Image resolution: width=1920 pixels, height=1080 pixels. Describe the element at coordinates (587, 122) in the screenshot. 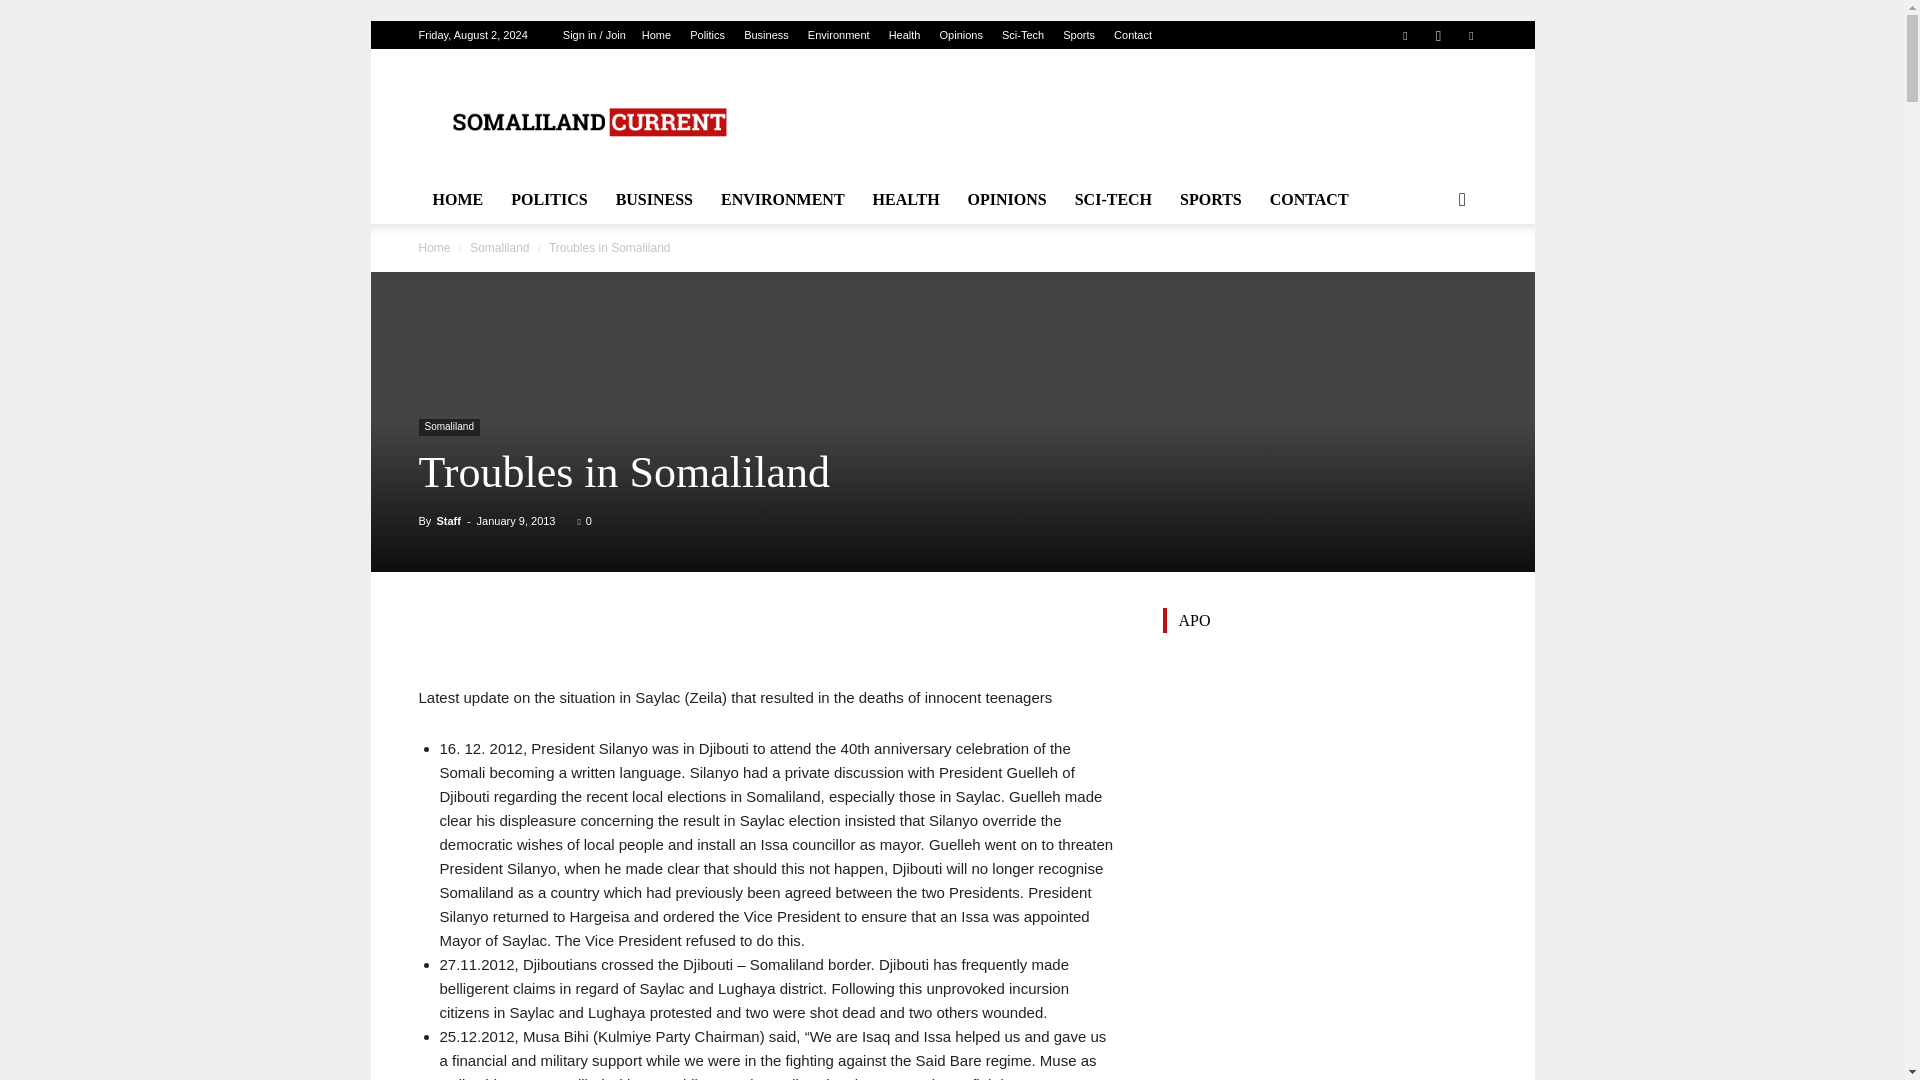

I see `somalilandcurrent.com logo` at that location.